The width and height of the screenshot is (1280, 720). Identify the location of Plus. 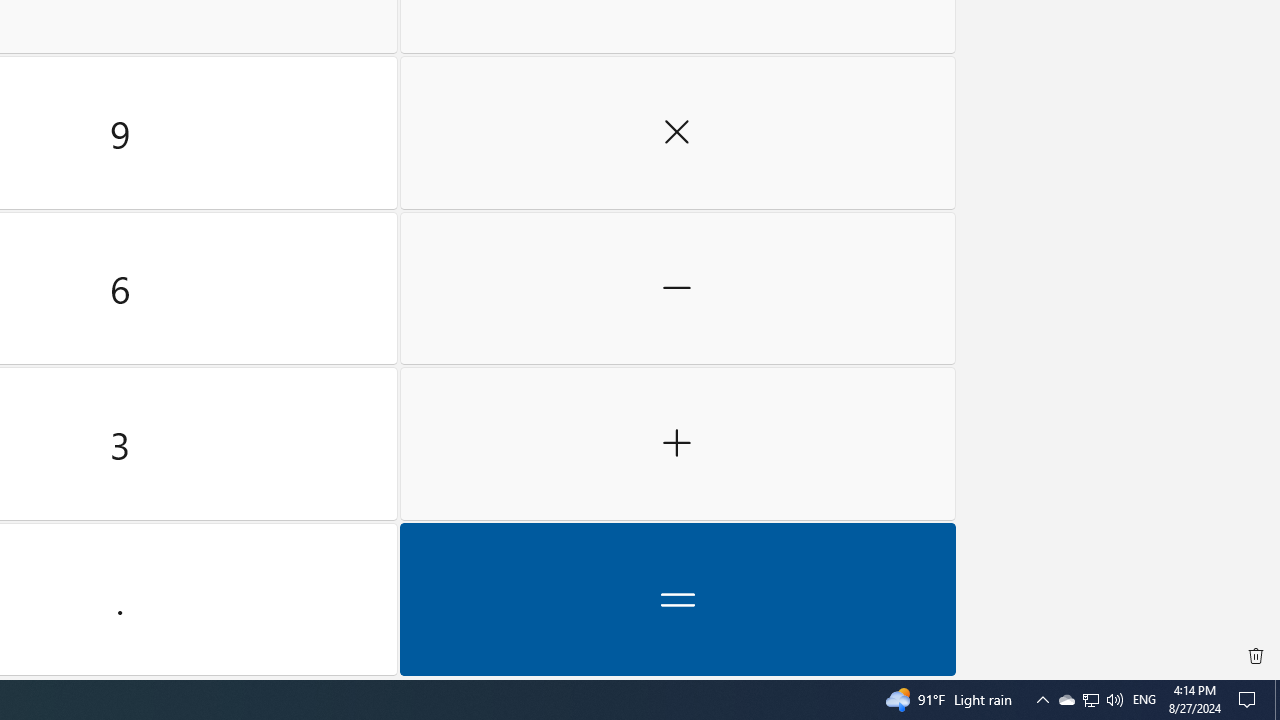
(678, 444).